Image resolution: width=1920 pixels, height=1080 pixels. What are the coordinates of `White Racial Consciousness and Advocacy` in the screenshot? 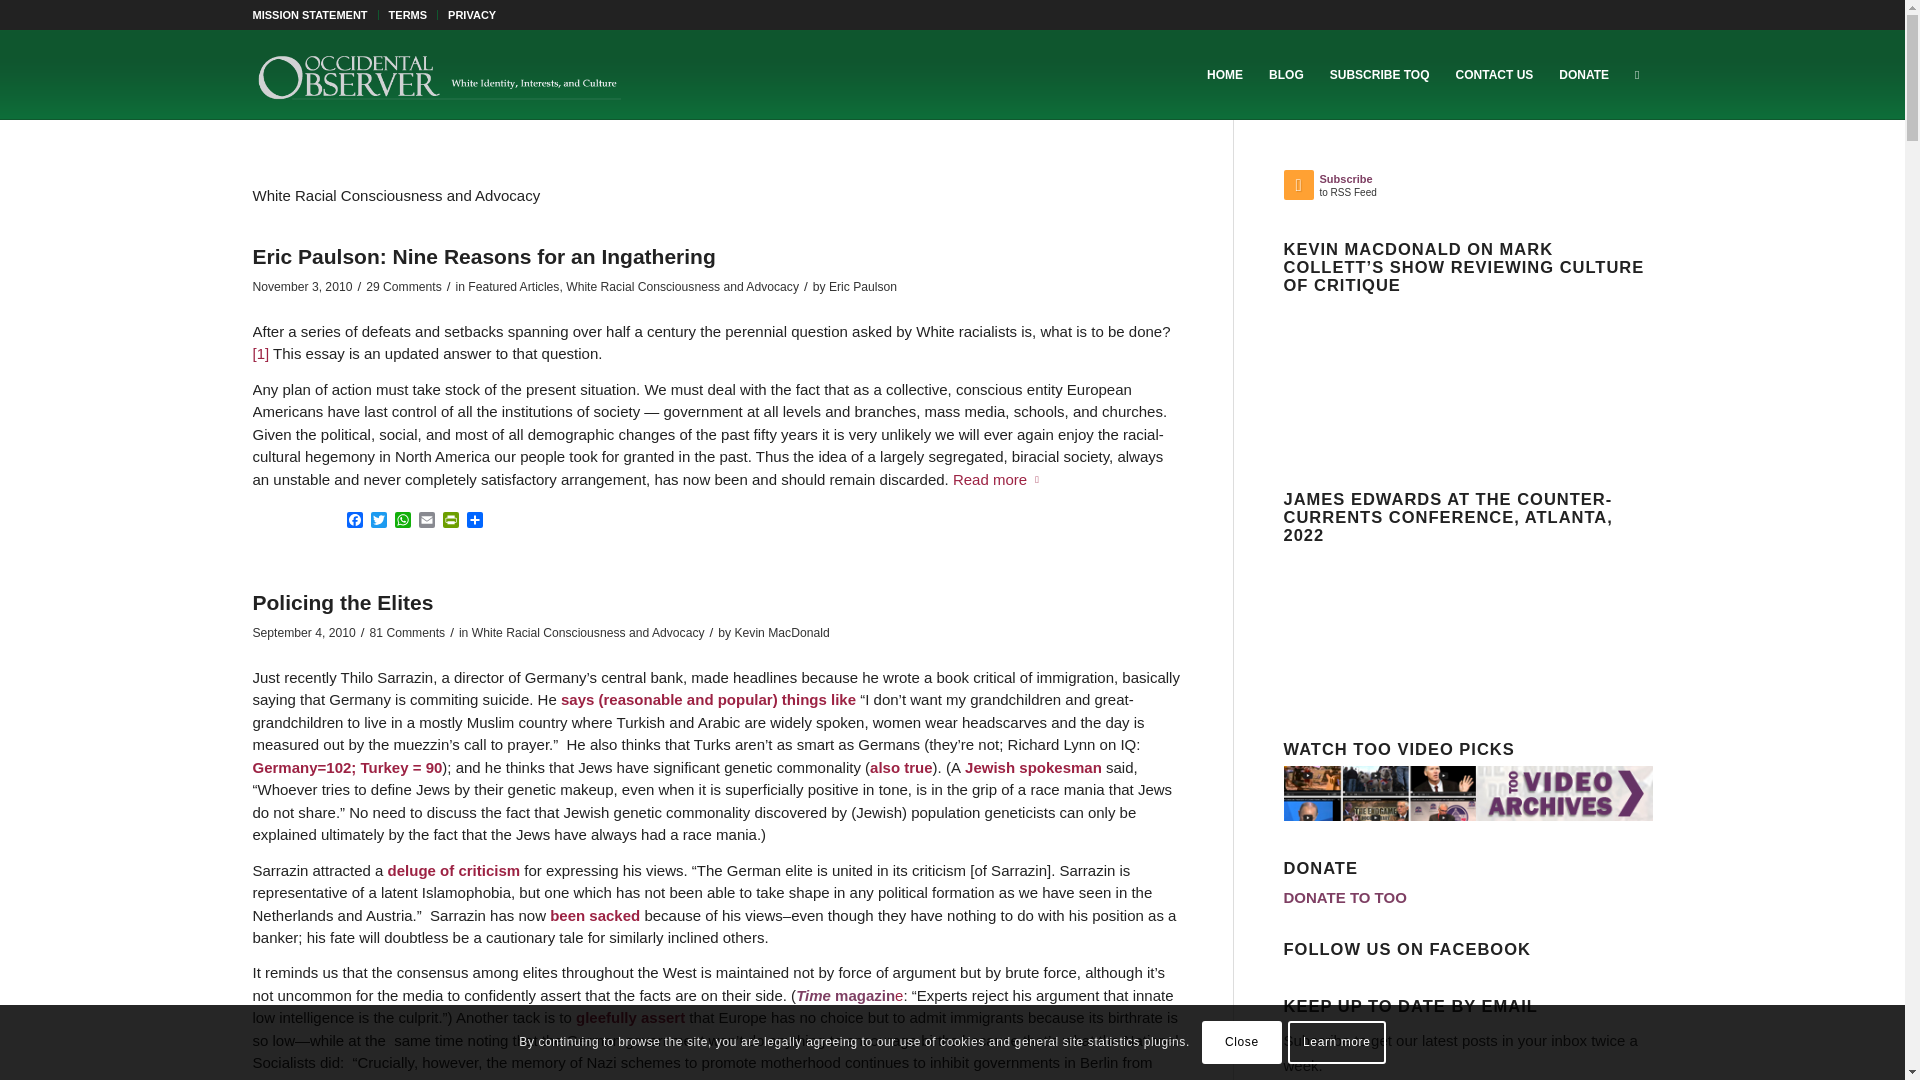 It's located at (588, 633).